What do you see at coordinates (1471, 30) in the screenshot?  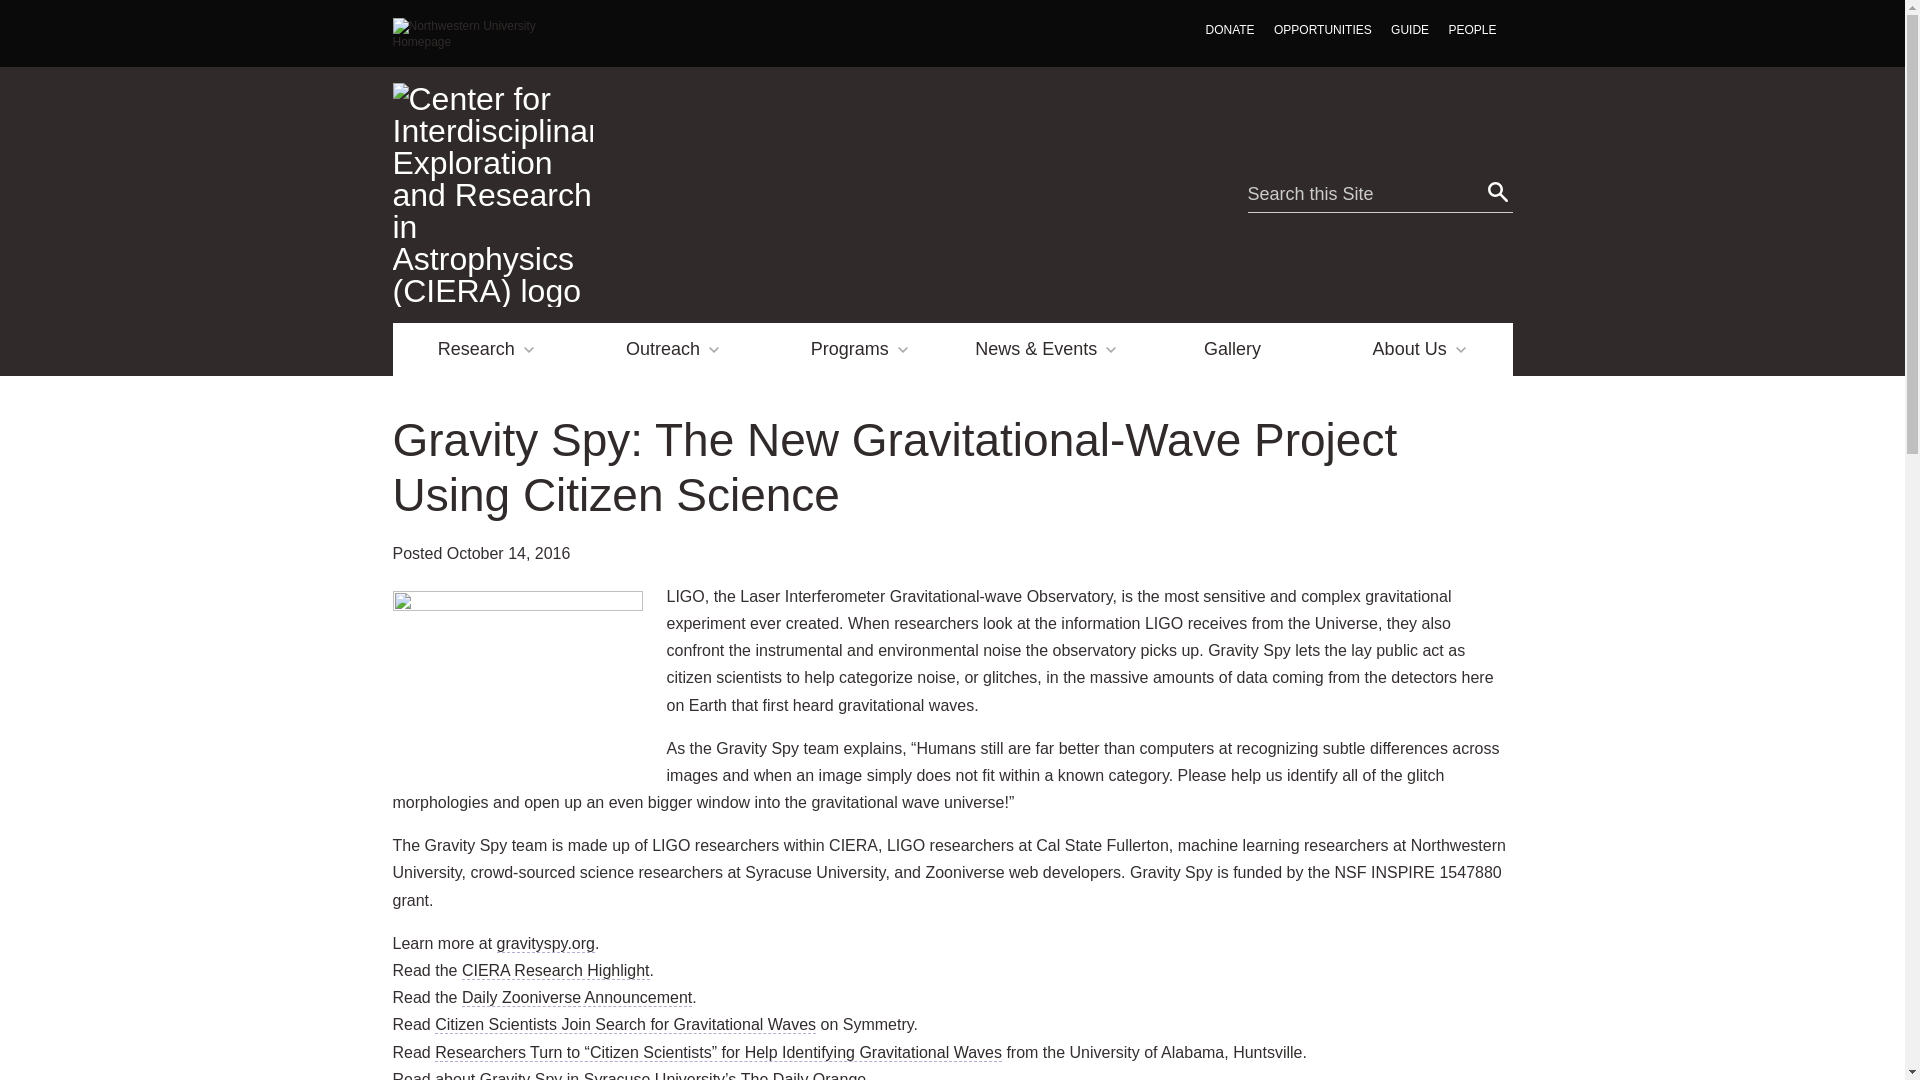 I see `PEOPLE` at bounding box center [1471, 30].